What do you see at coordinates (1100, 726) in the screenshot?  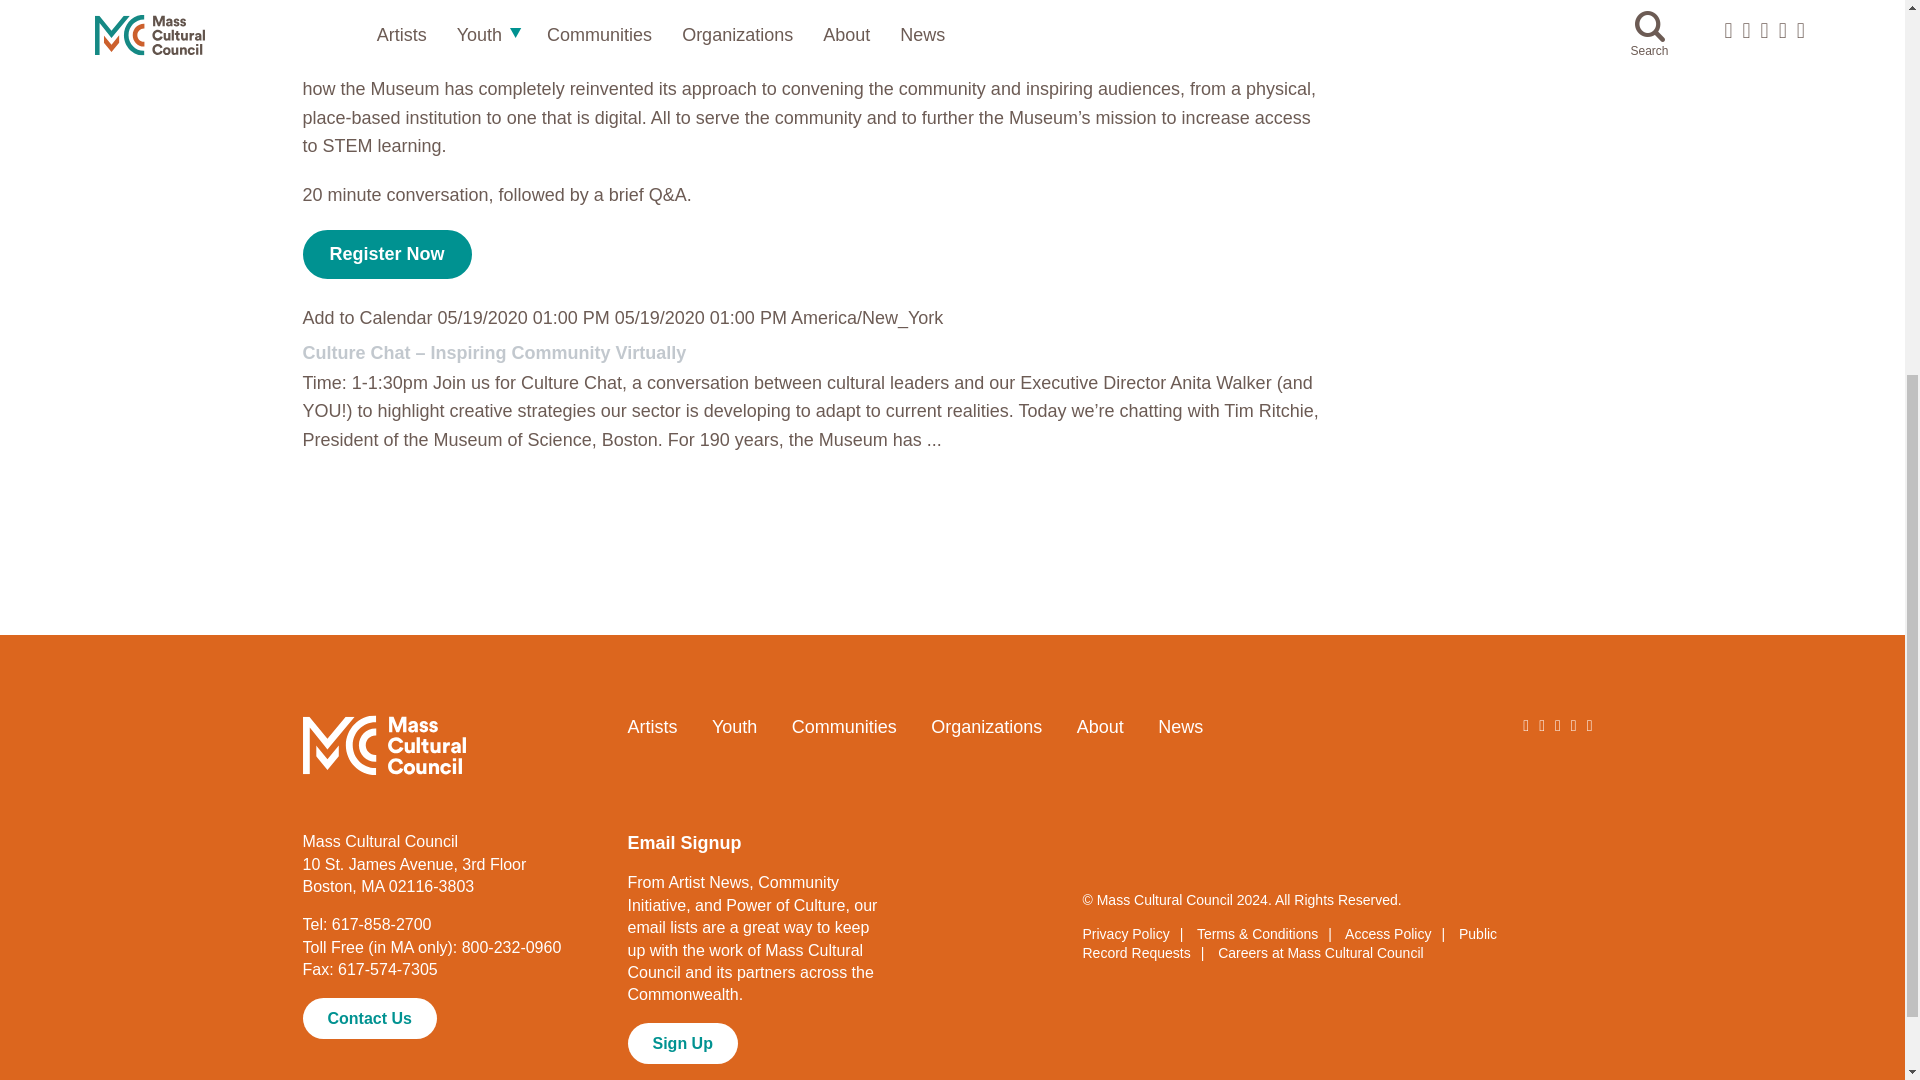 I see `About` at bounding box center [1100, 726].